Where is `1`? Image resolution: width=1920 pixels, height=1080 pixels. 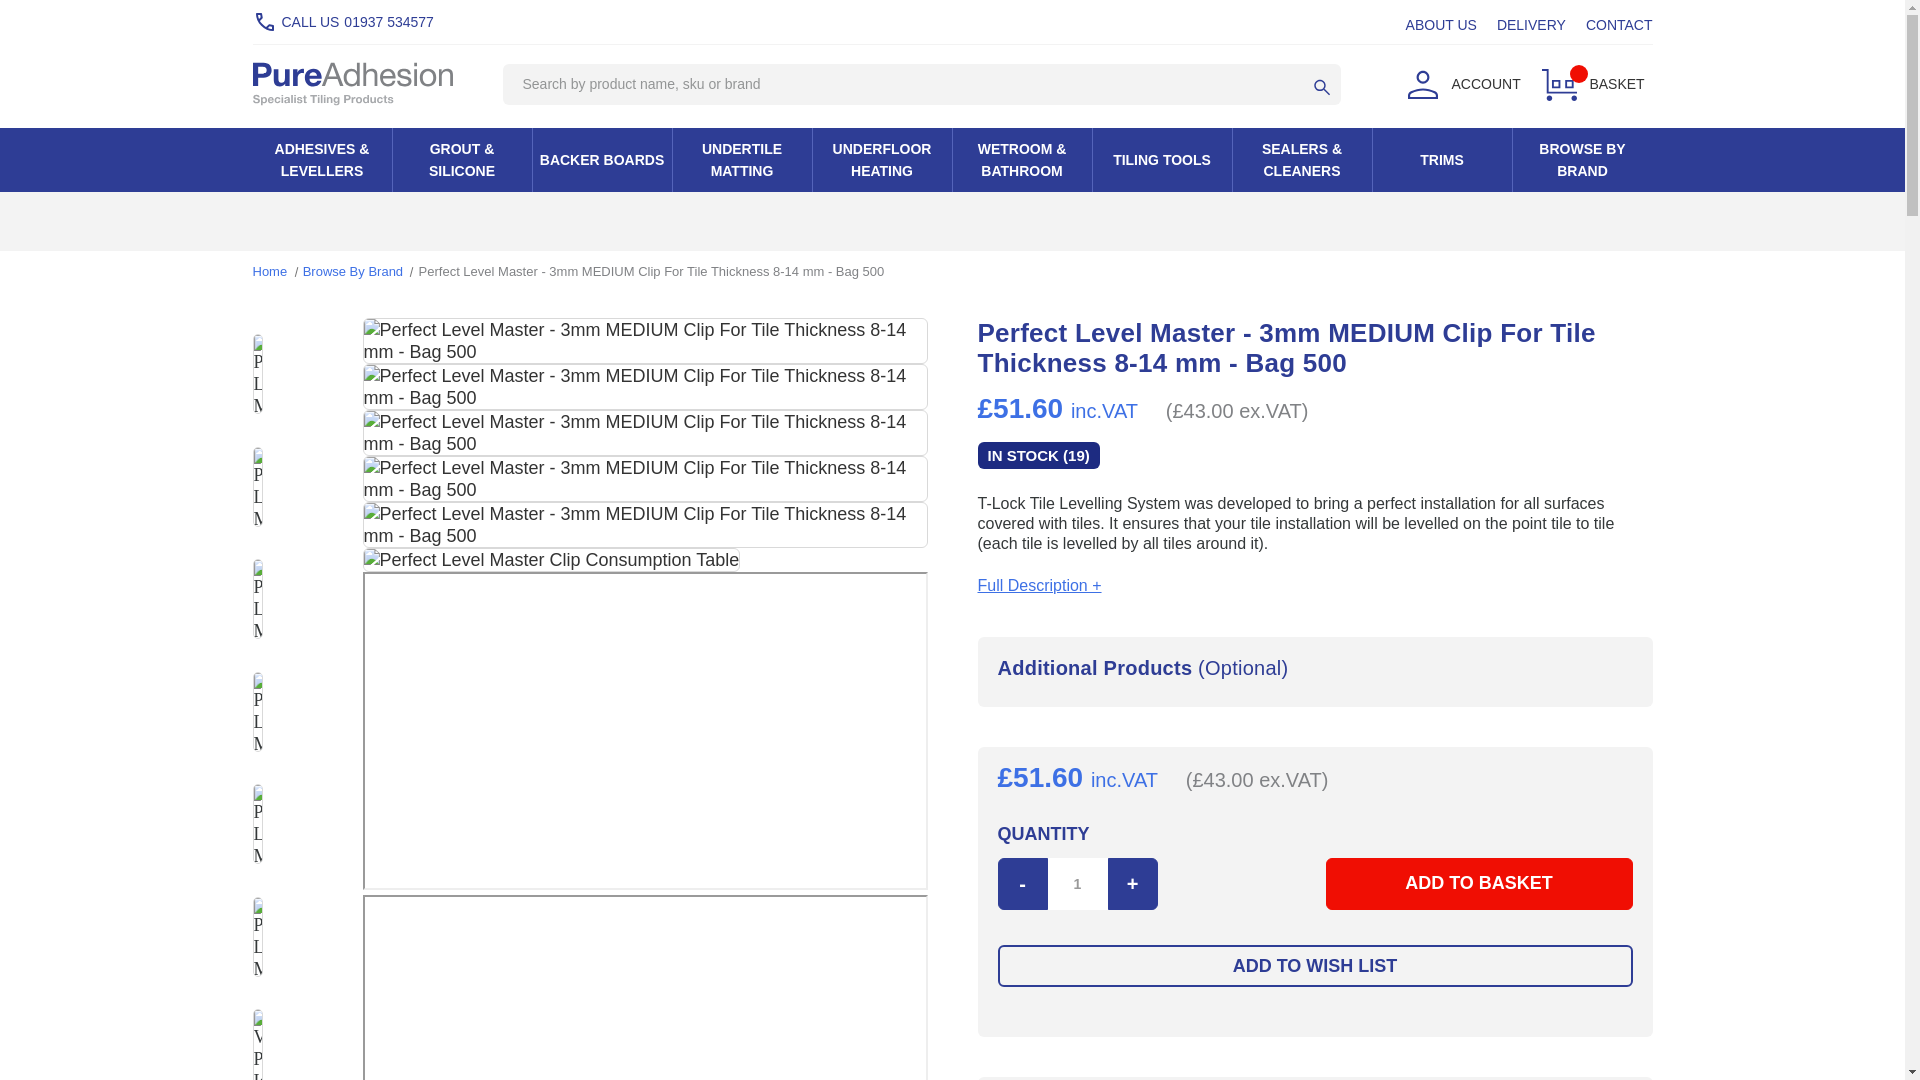 1 is located at coordinates (1078, 884).